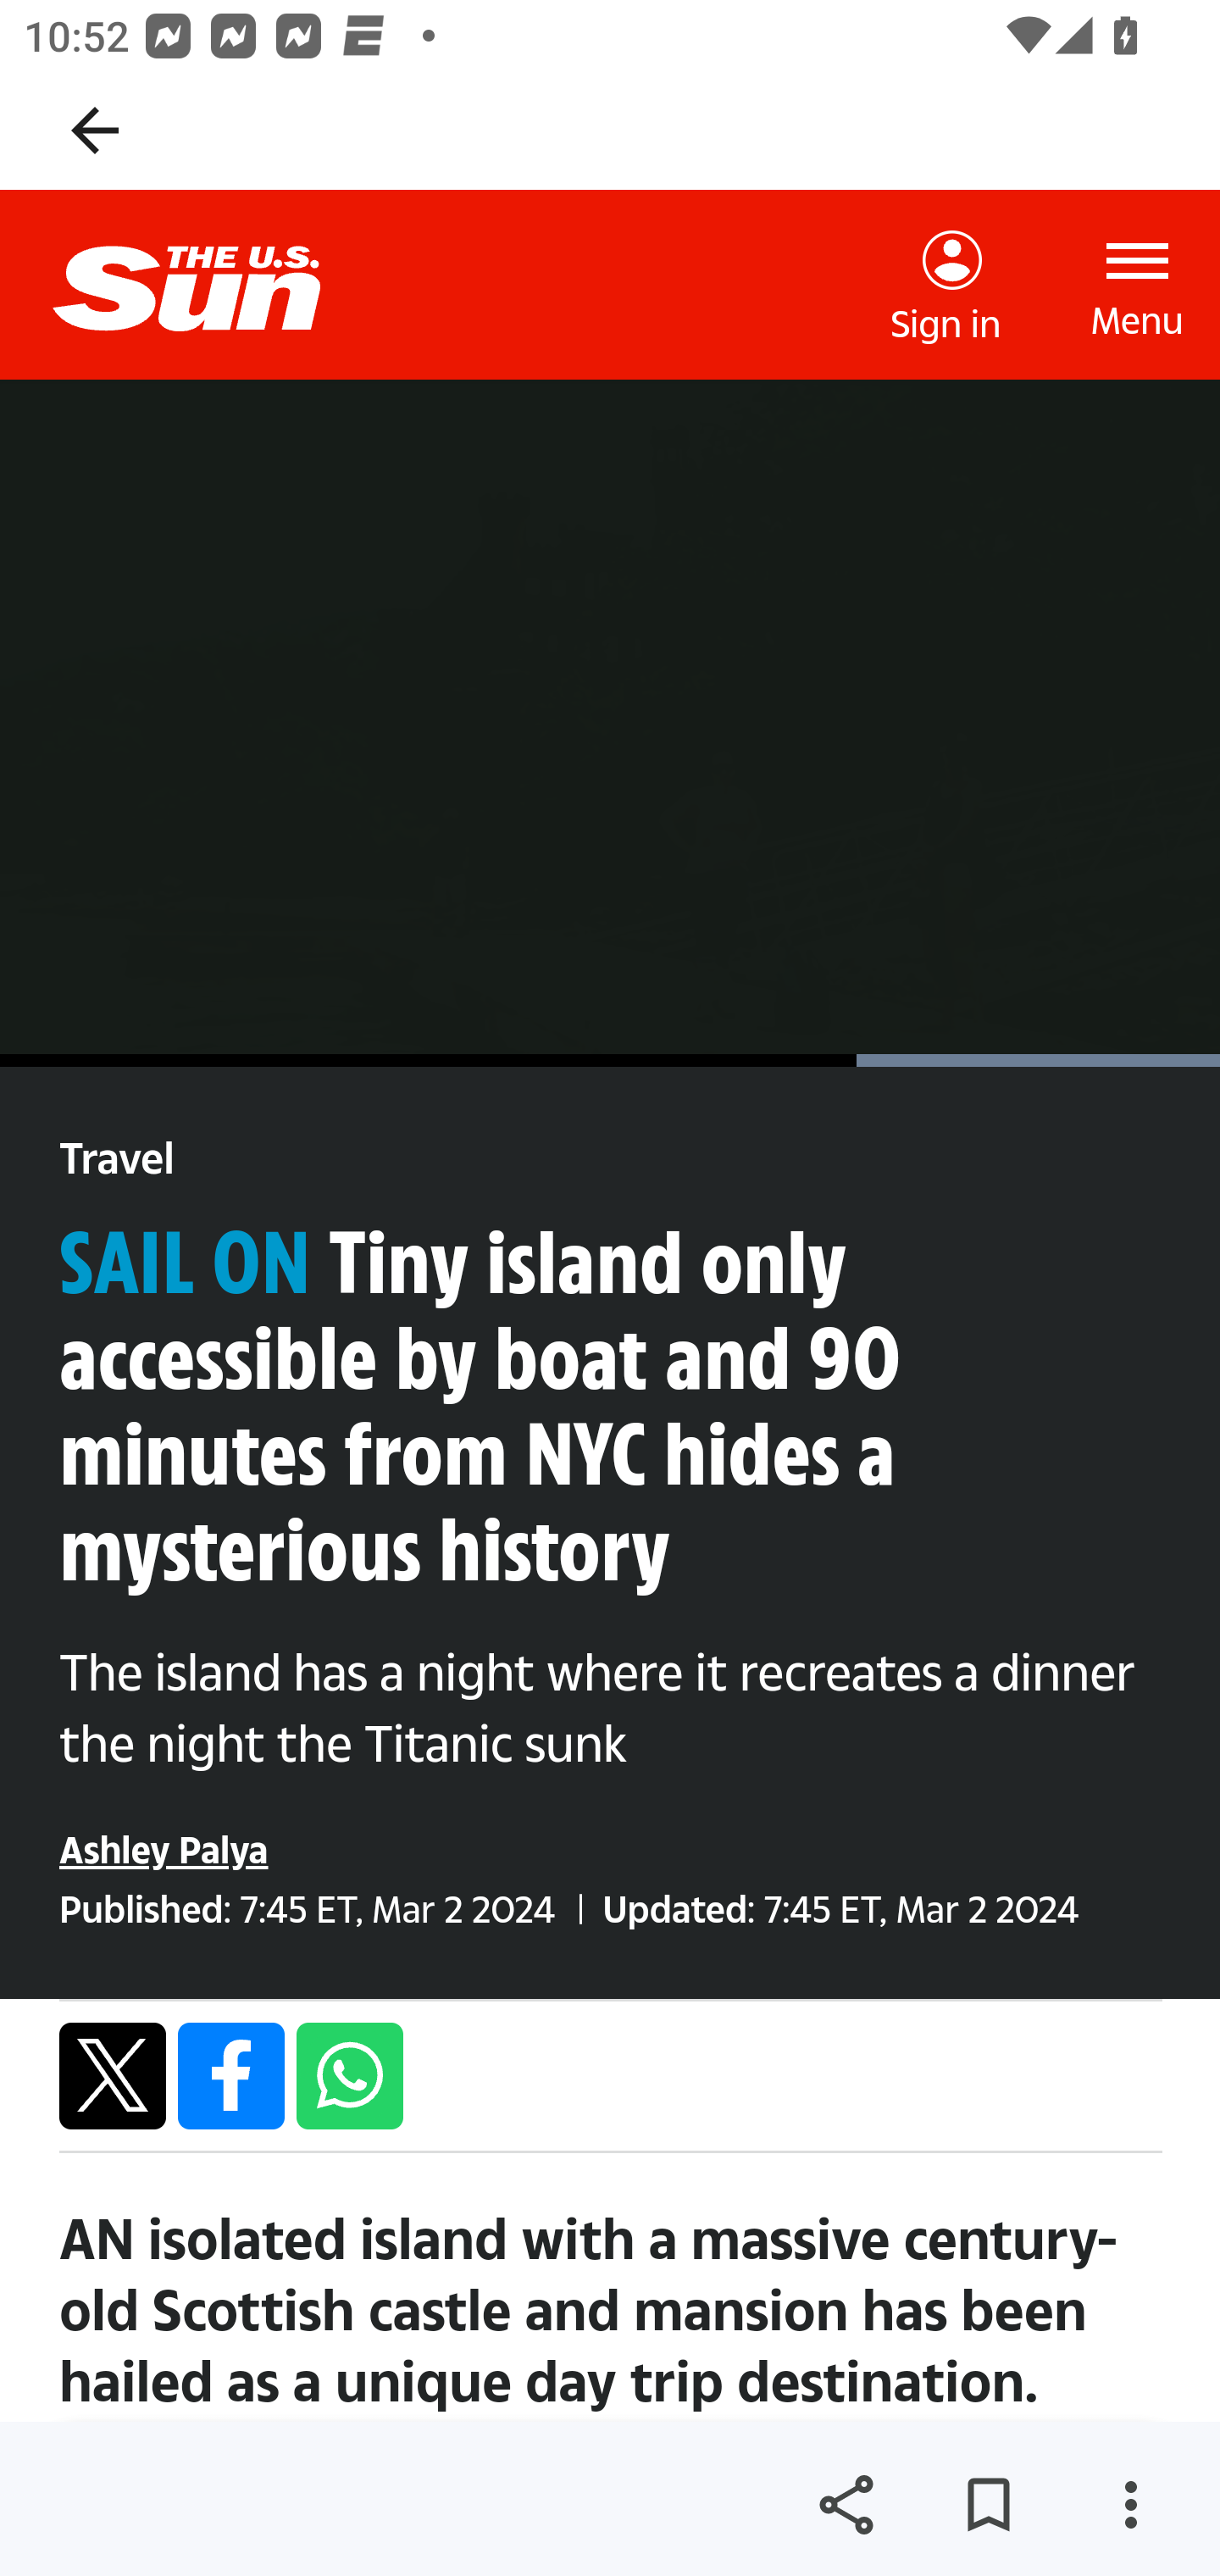 This screenshot has width=1220, height=2576. I want to click on Open Navigation Menu, so click(1139, 285).